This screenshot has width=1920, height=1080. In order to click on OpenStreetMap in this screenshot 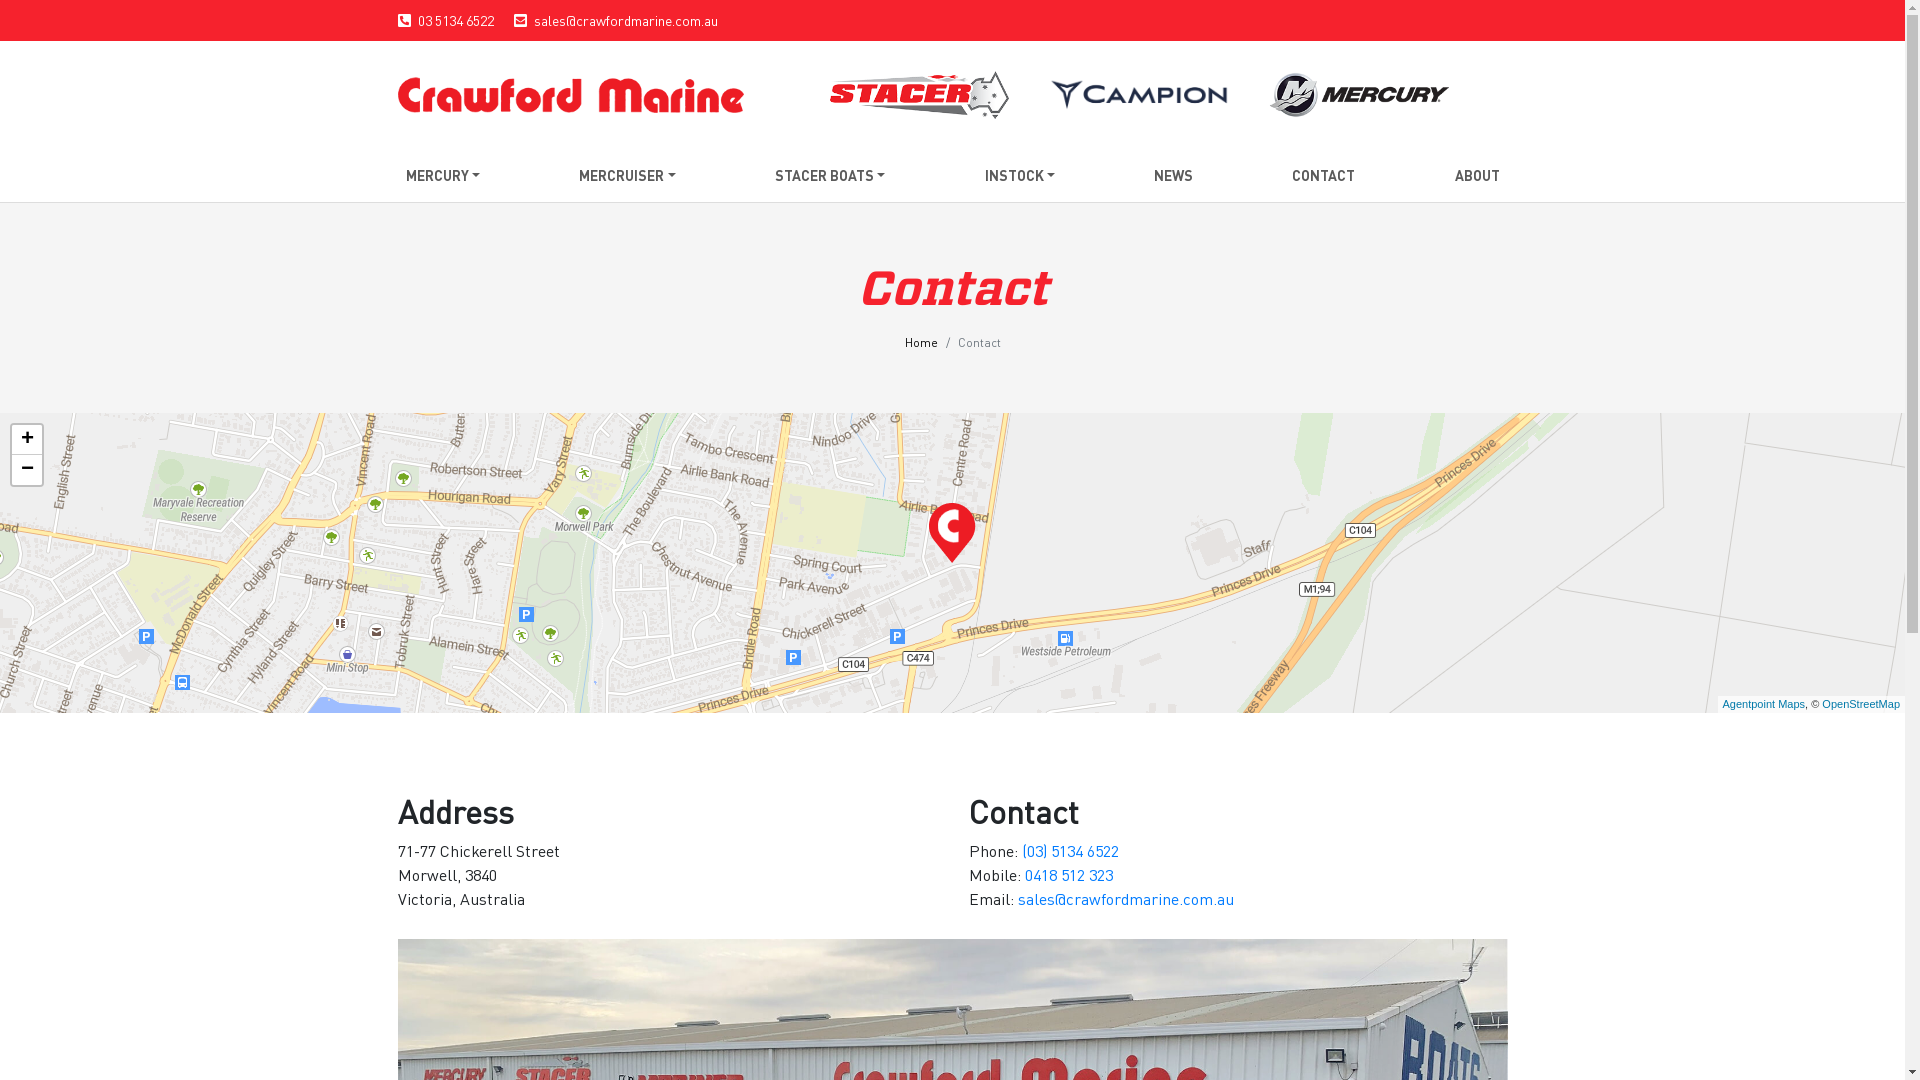, I will do `click(1861, 704)`.